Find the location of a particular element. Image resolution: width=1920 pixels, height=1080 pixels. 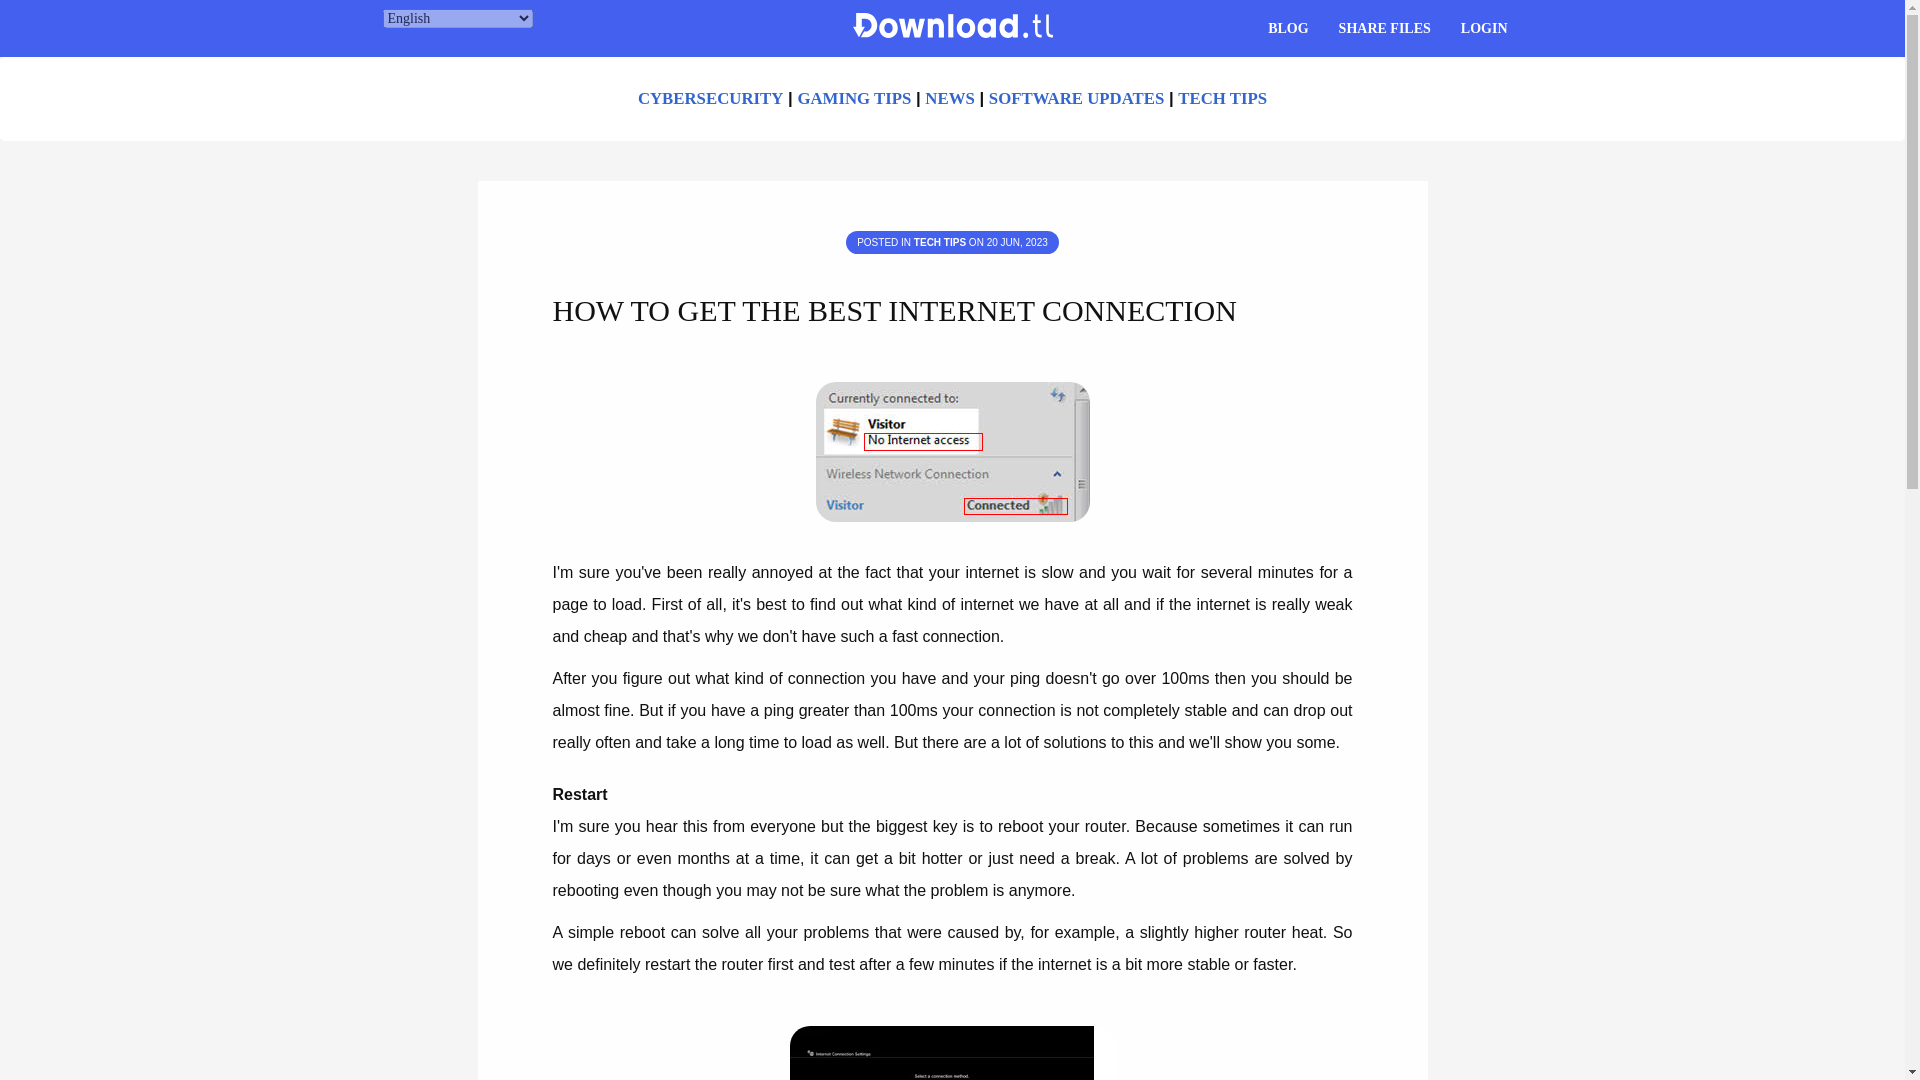

GAMING TIPS is located at coordinates (853, 98).